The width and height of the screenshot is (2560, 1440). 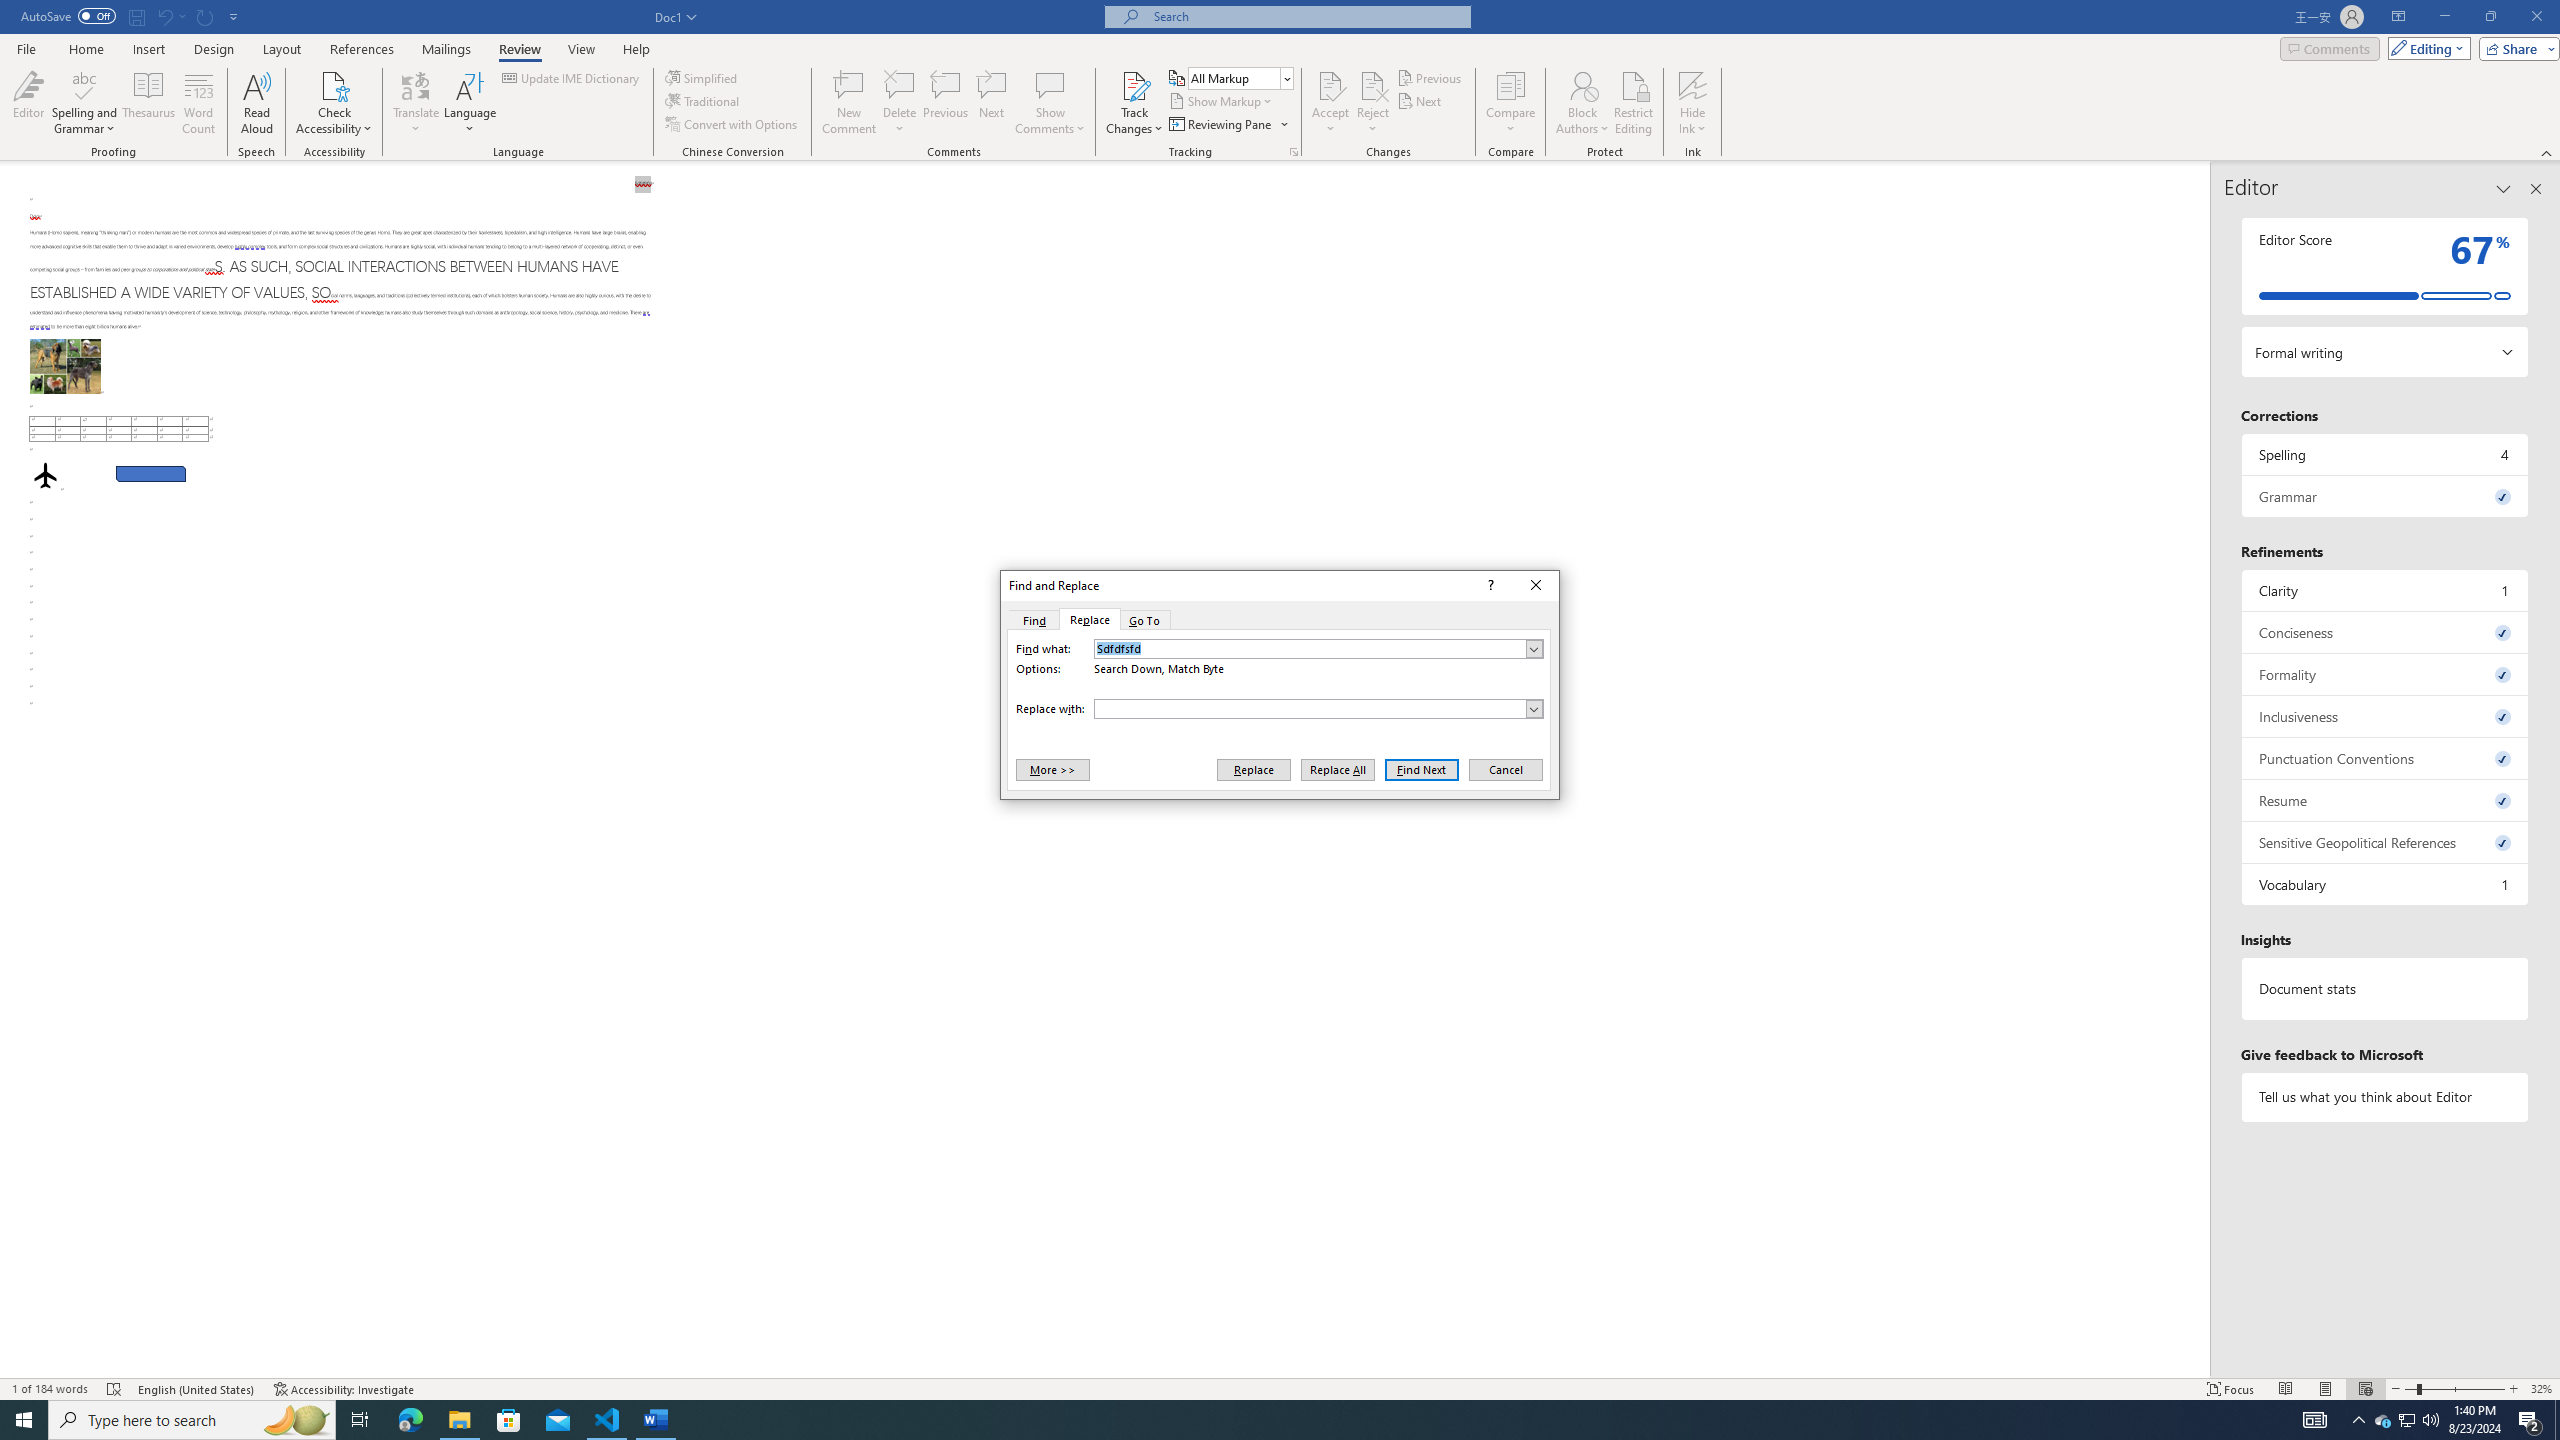 What do you see at coordinates (1693, 103) in the screenshot?
I see `Hide Ink` at bounding box center [1693, 103].